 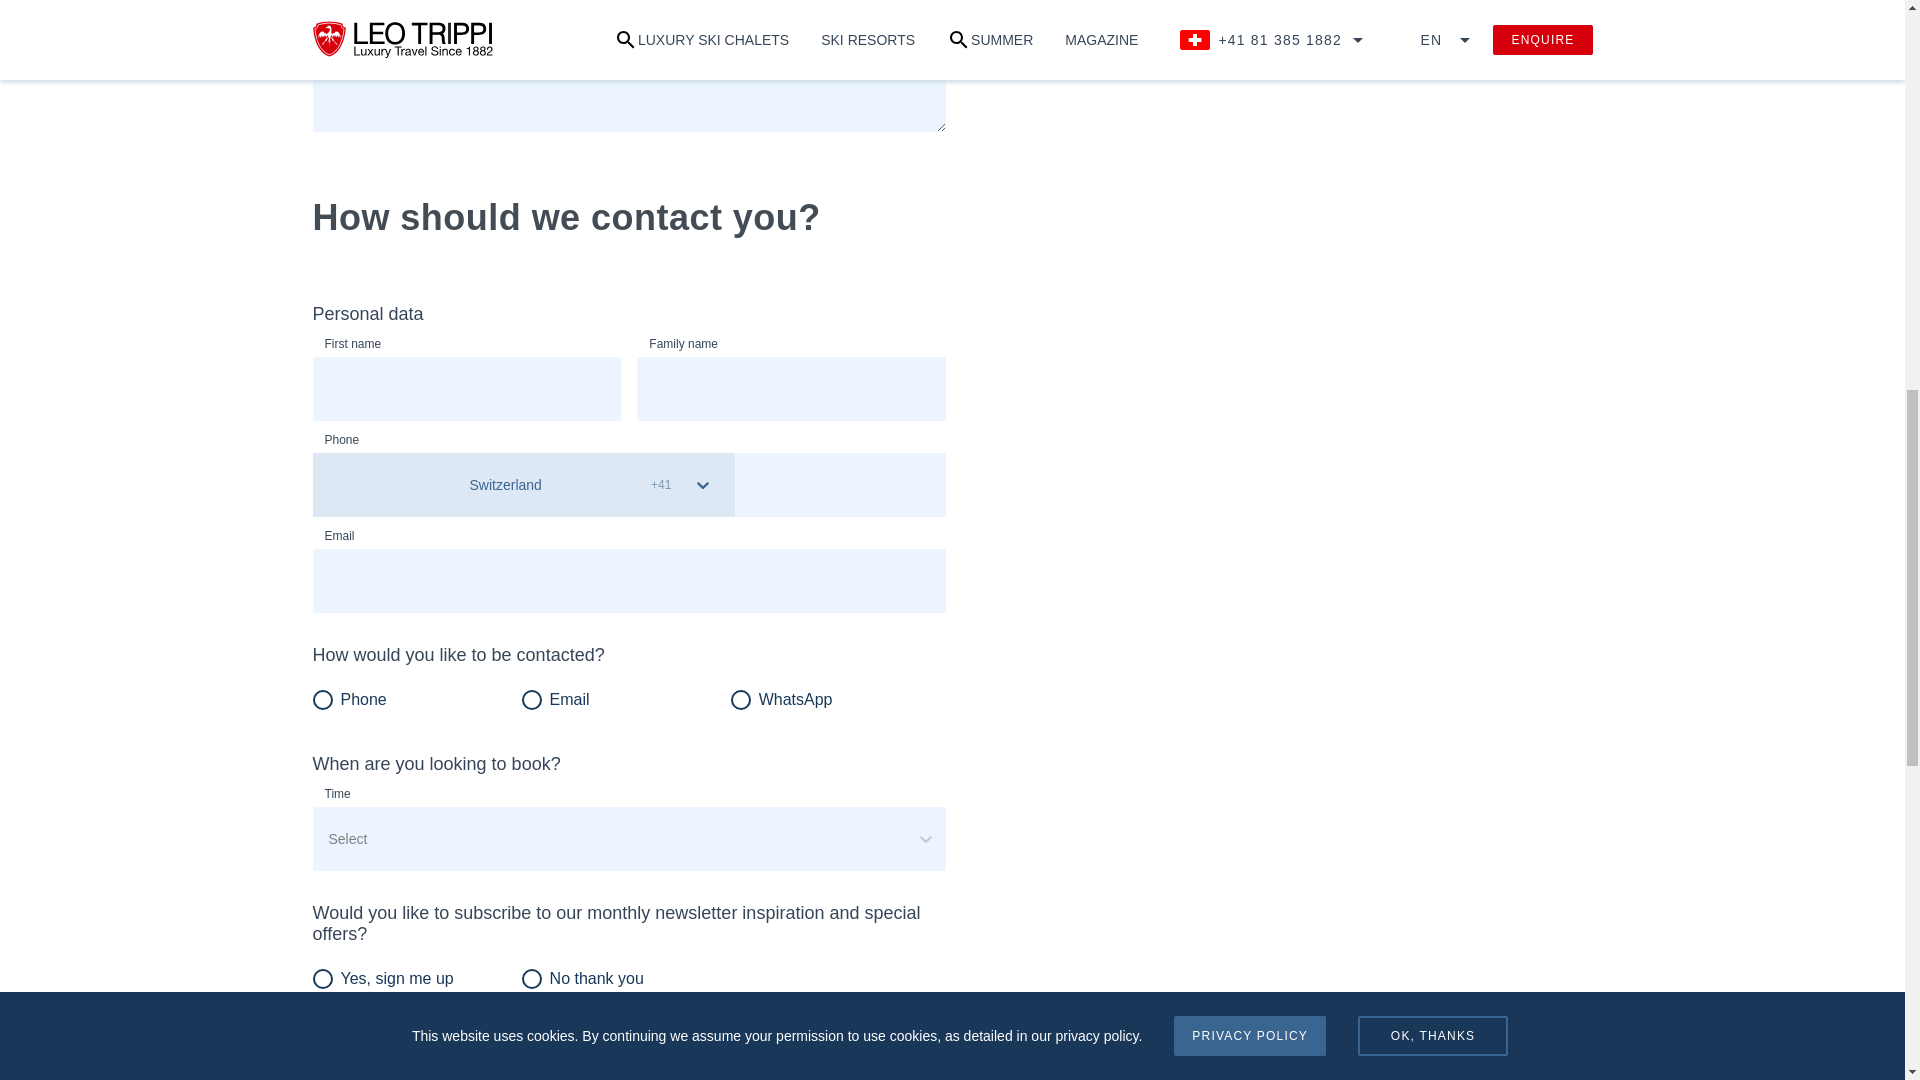 What do you see at coordinates (412, 1072) in the screenshot?
I see `SUBMIT` at bounding box center [412, 1072].